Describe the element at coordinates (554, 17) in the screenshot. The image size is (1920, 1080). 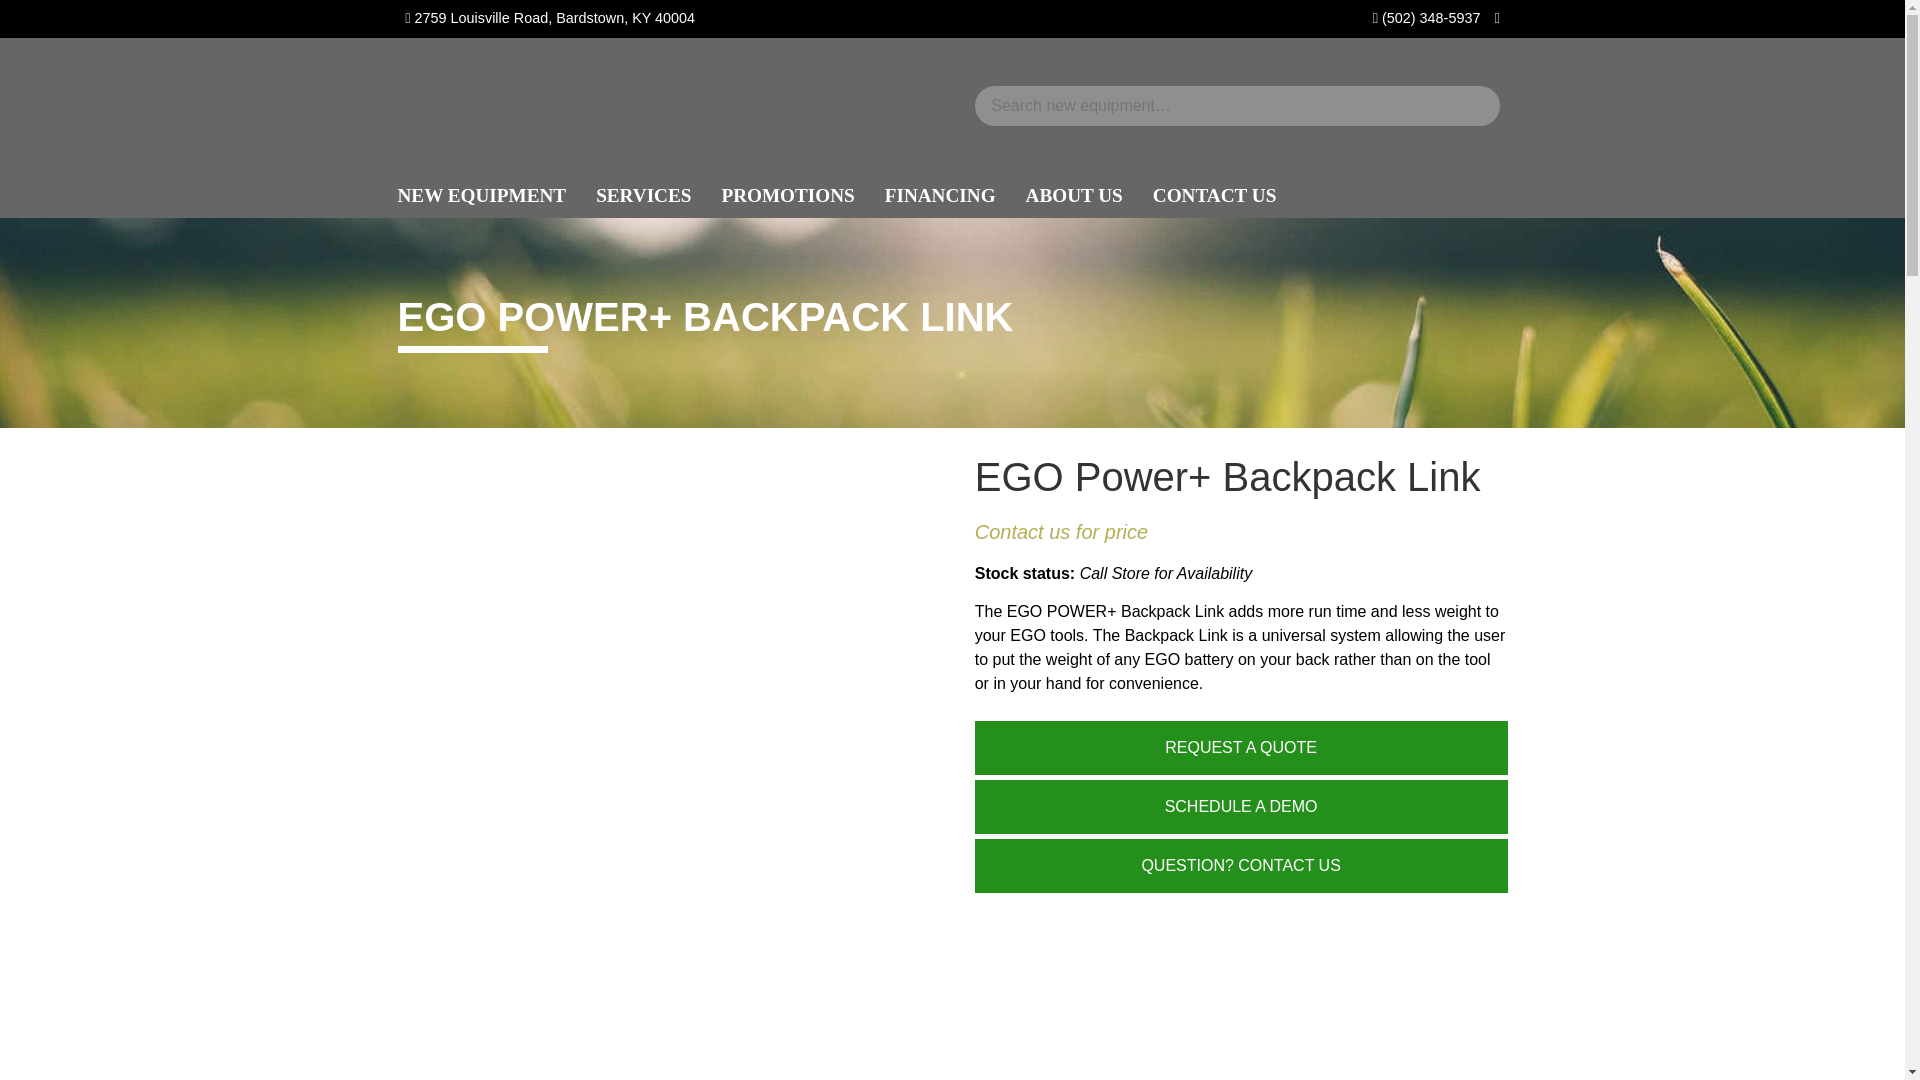
I see `2759 Louisville Road, Bardstown, KY 40004` at that location.